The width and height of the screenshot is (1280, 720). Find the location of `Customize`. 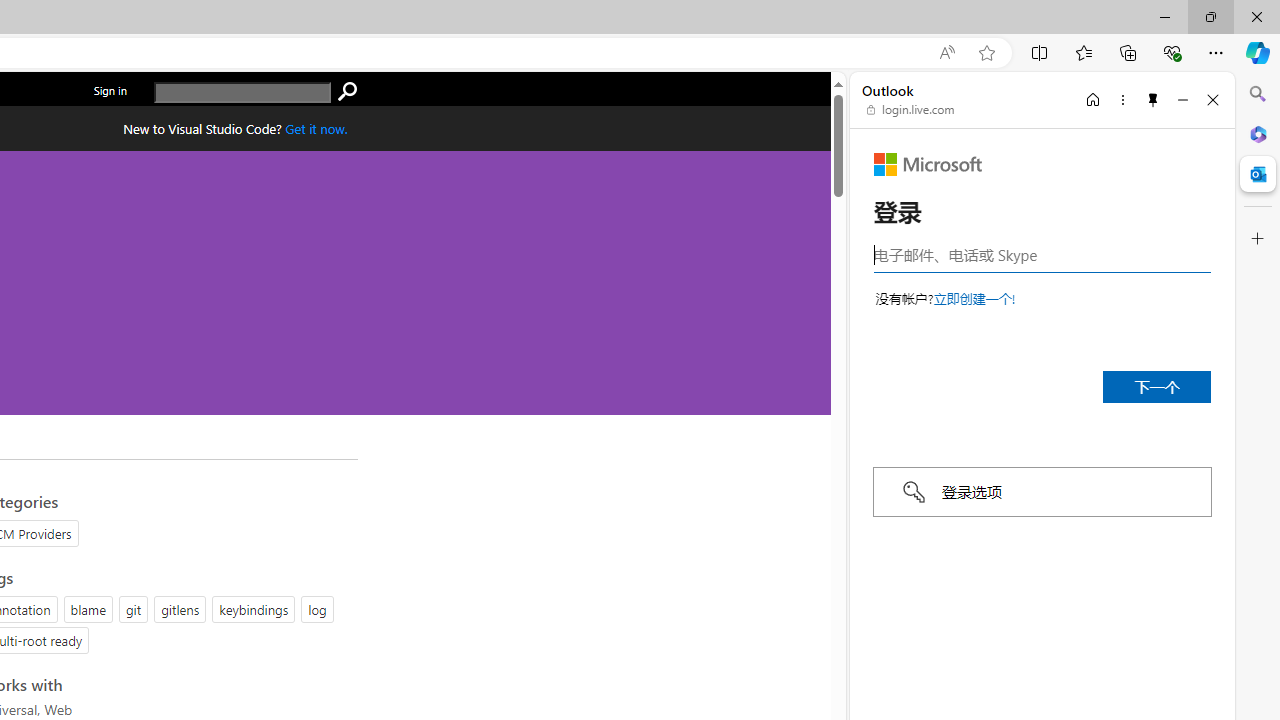

Customize is located at coordinates (1258, 239).